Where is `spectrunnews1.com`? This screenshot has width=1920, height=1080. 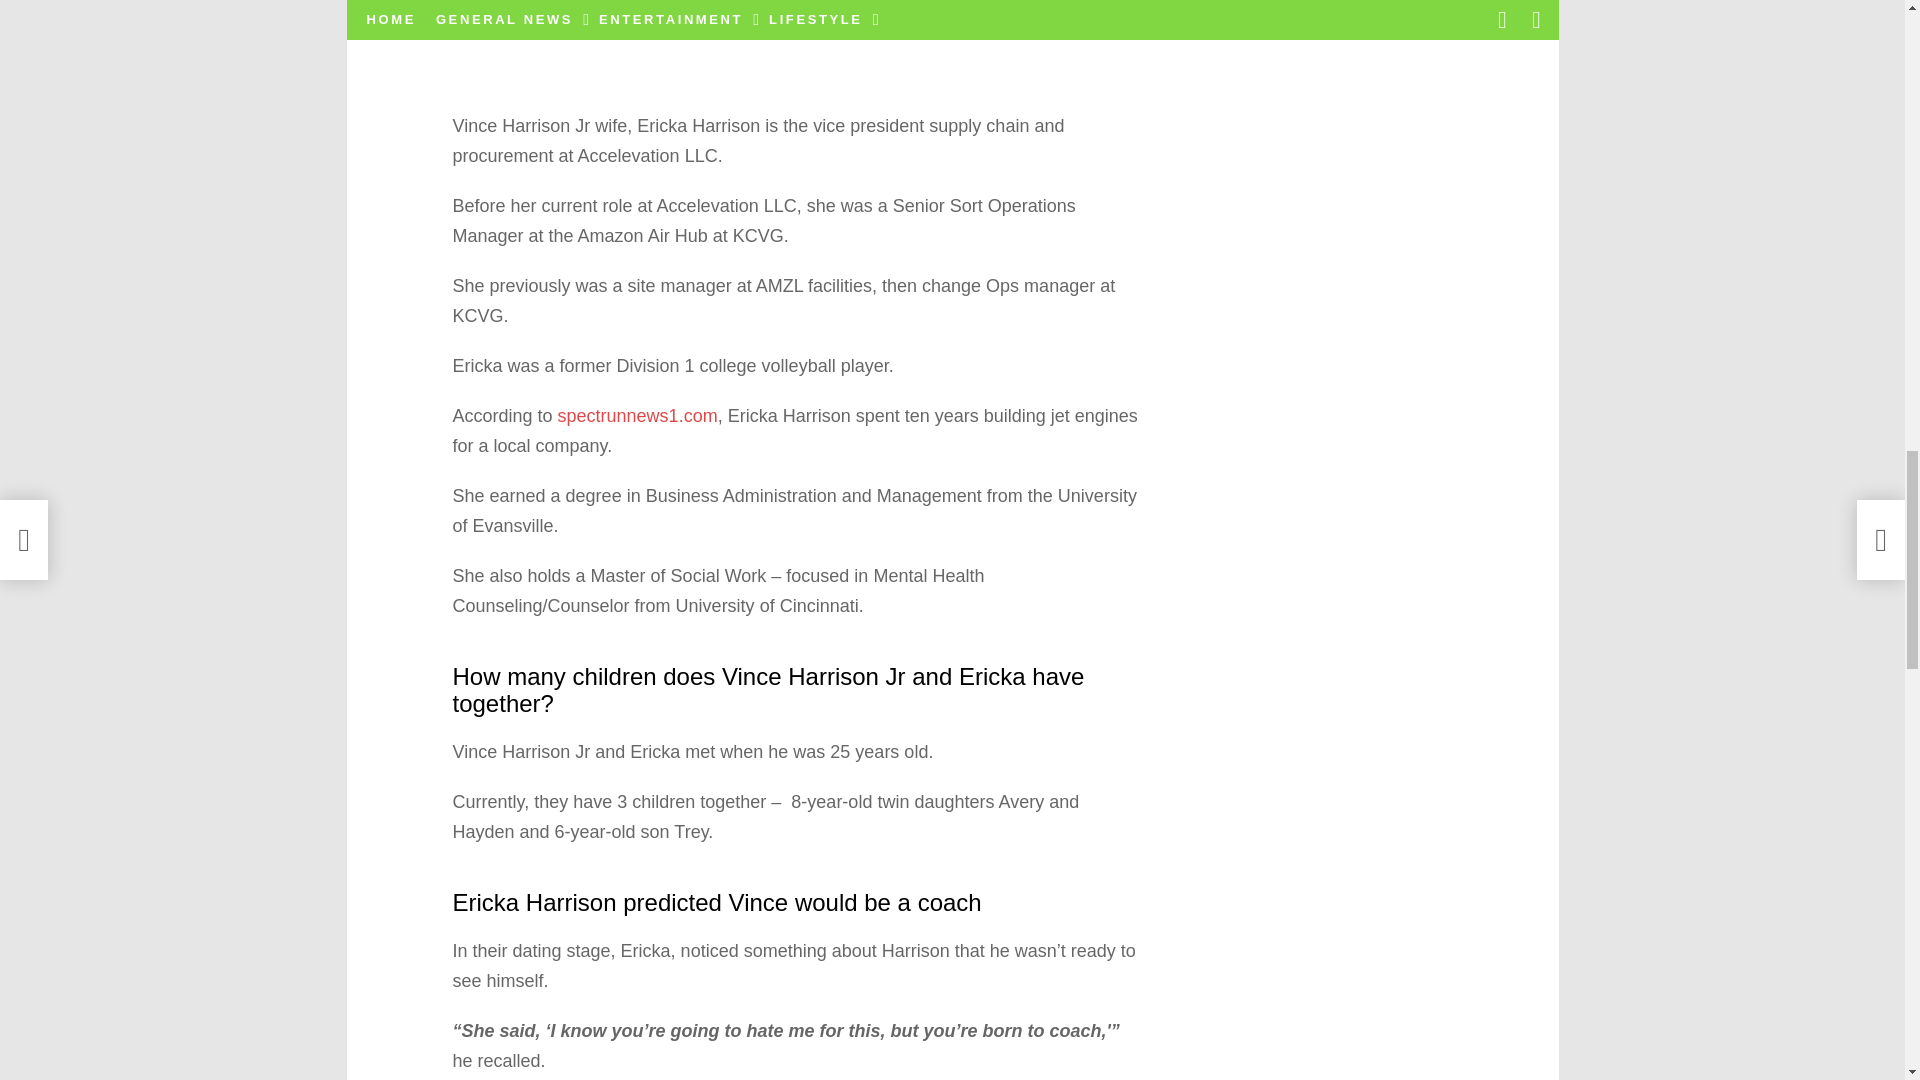 spectrunnews1.com is located at coordinates (638, 416).